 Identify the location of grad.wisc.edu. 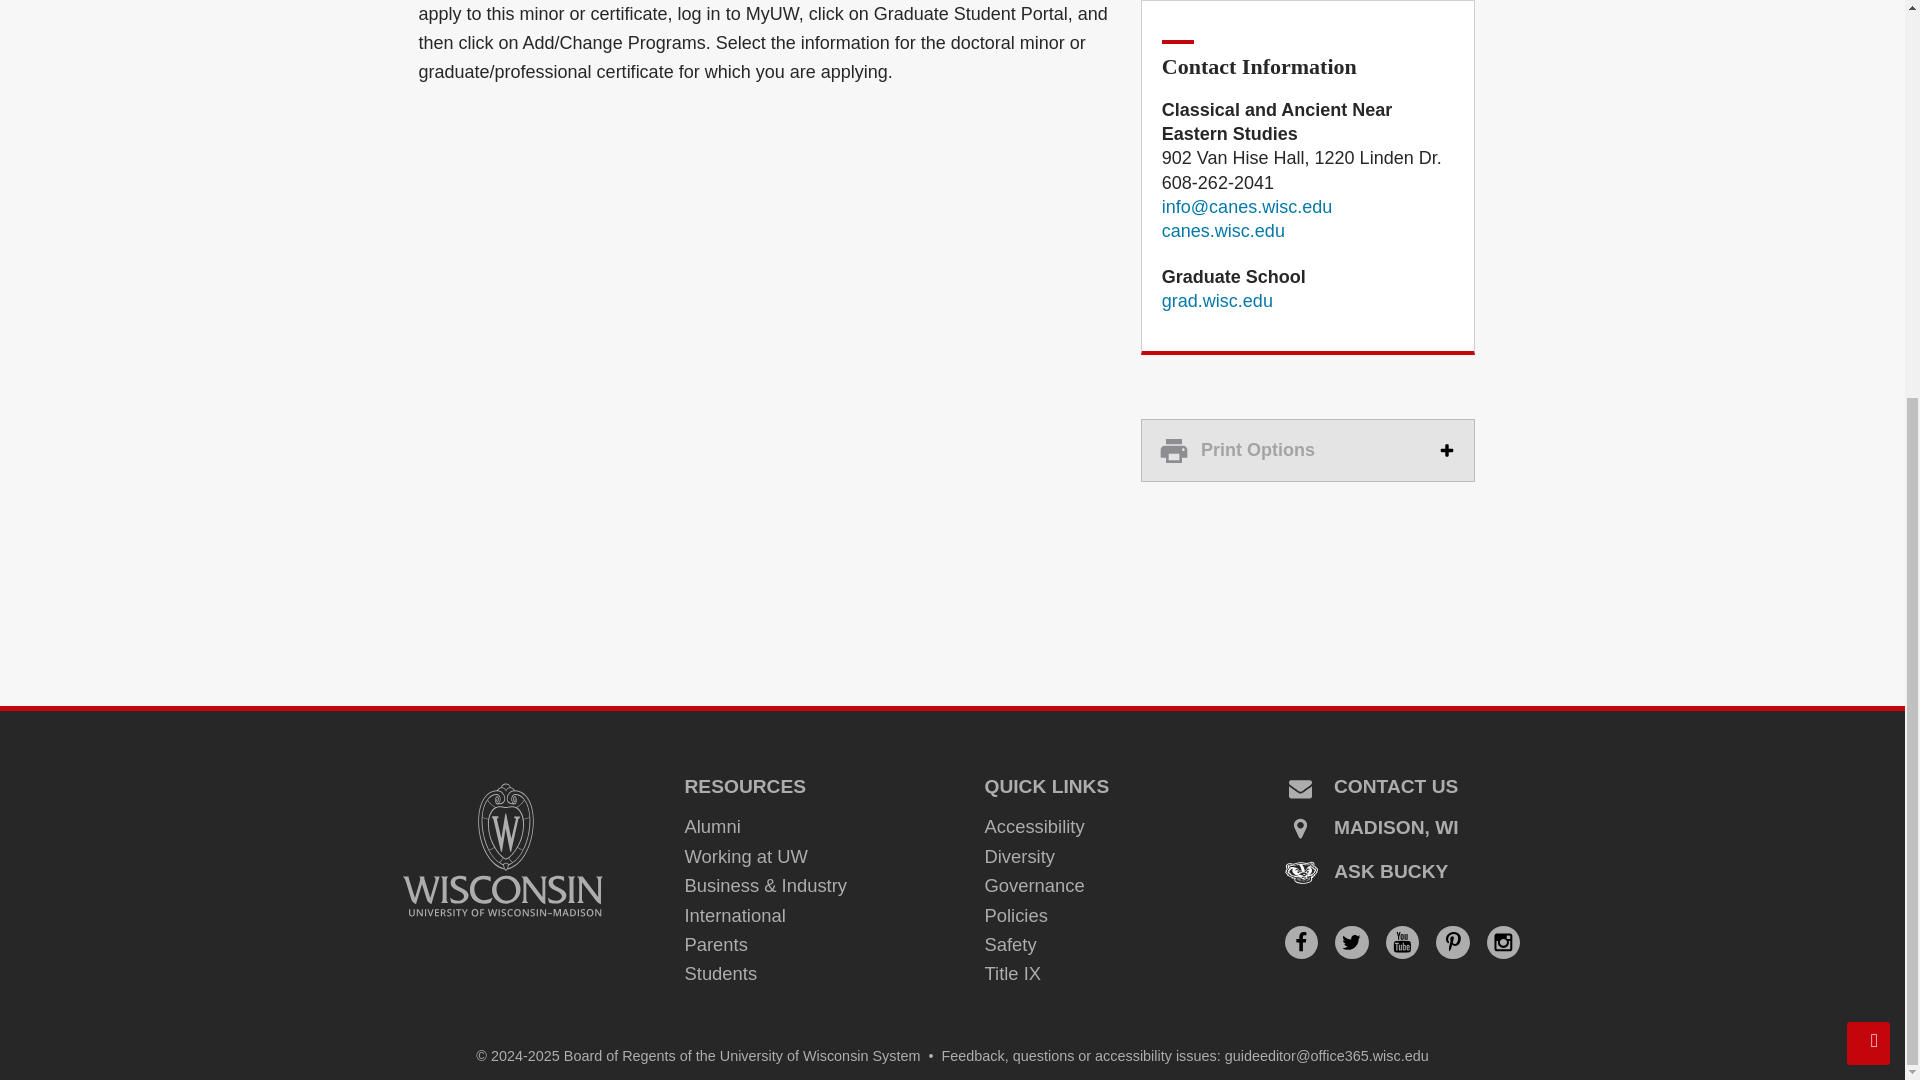
(1222, 230).